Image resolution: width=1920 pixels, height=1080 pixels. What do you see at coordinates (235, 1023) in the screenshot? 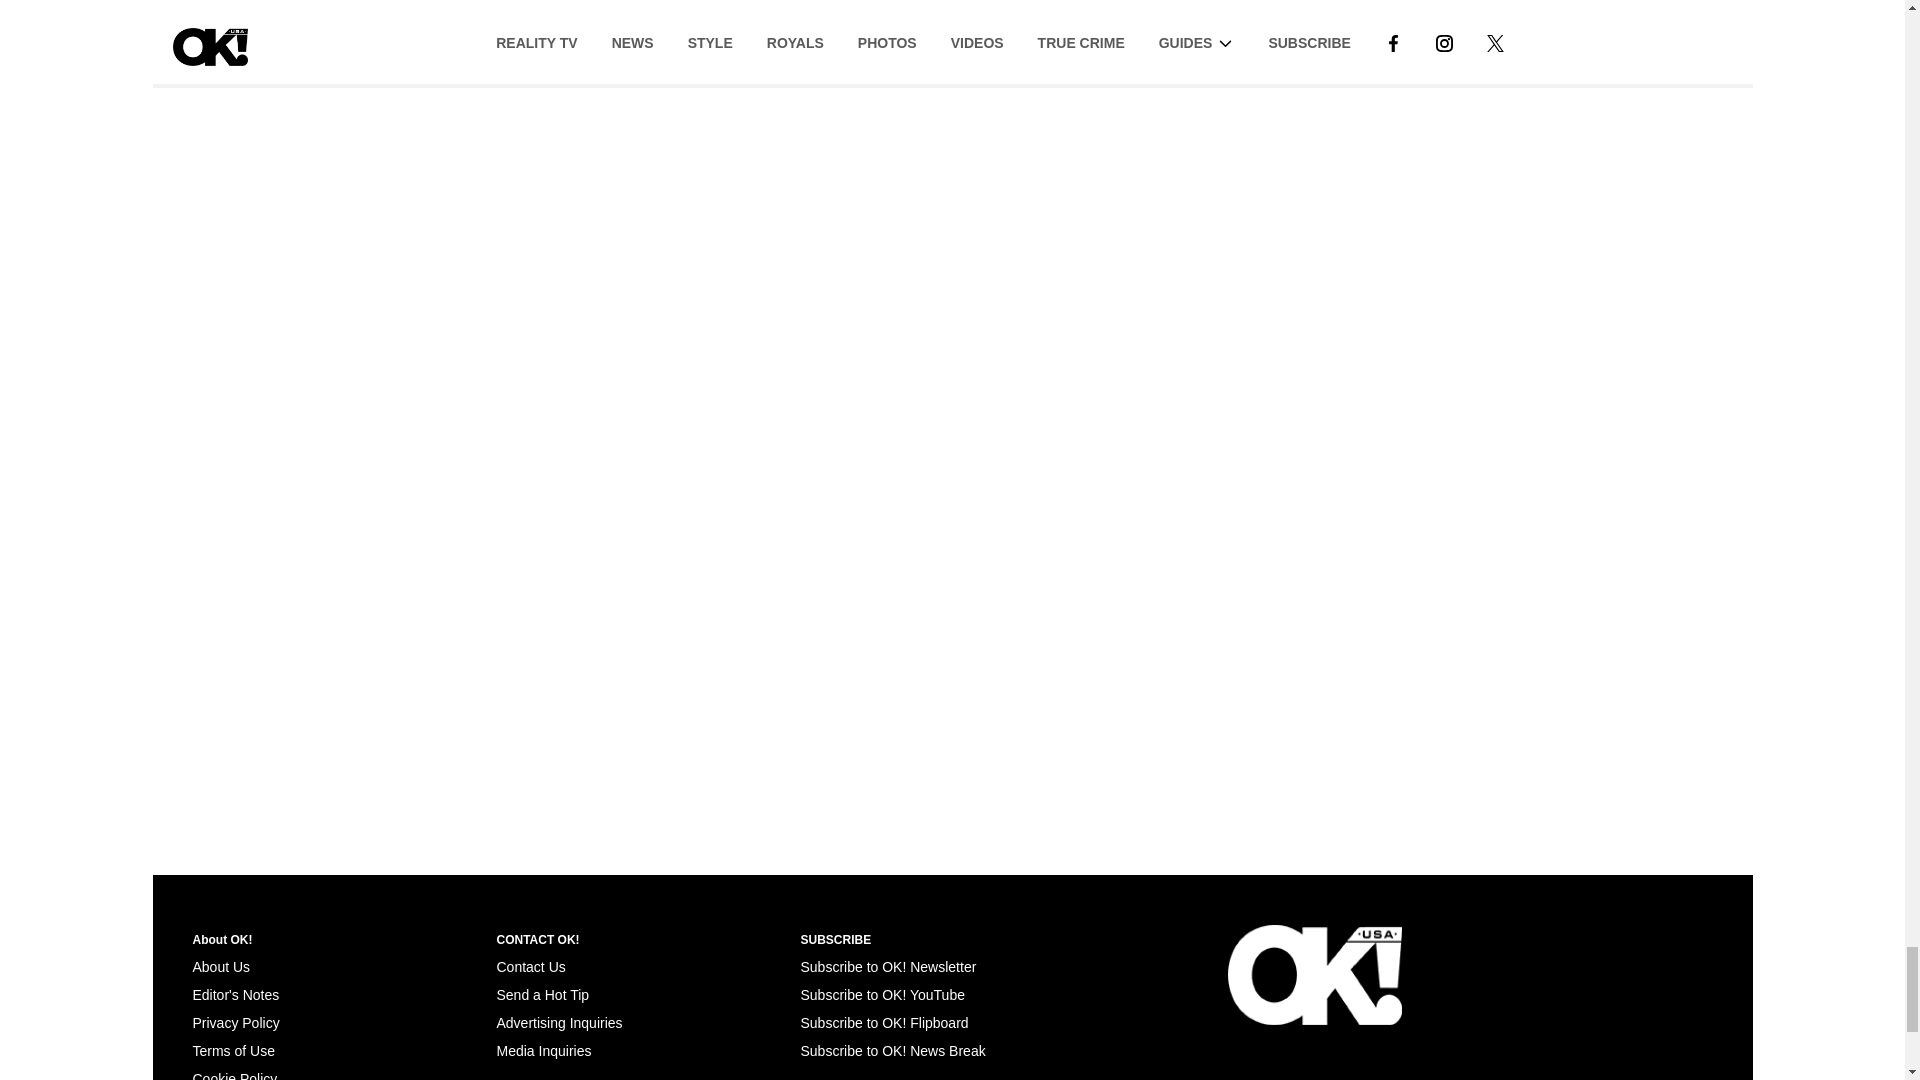
I see `Privacy Policy` at bounding box center [235, 1023].